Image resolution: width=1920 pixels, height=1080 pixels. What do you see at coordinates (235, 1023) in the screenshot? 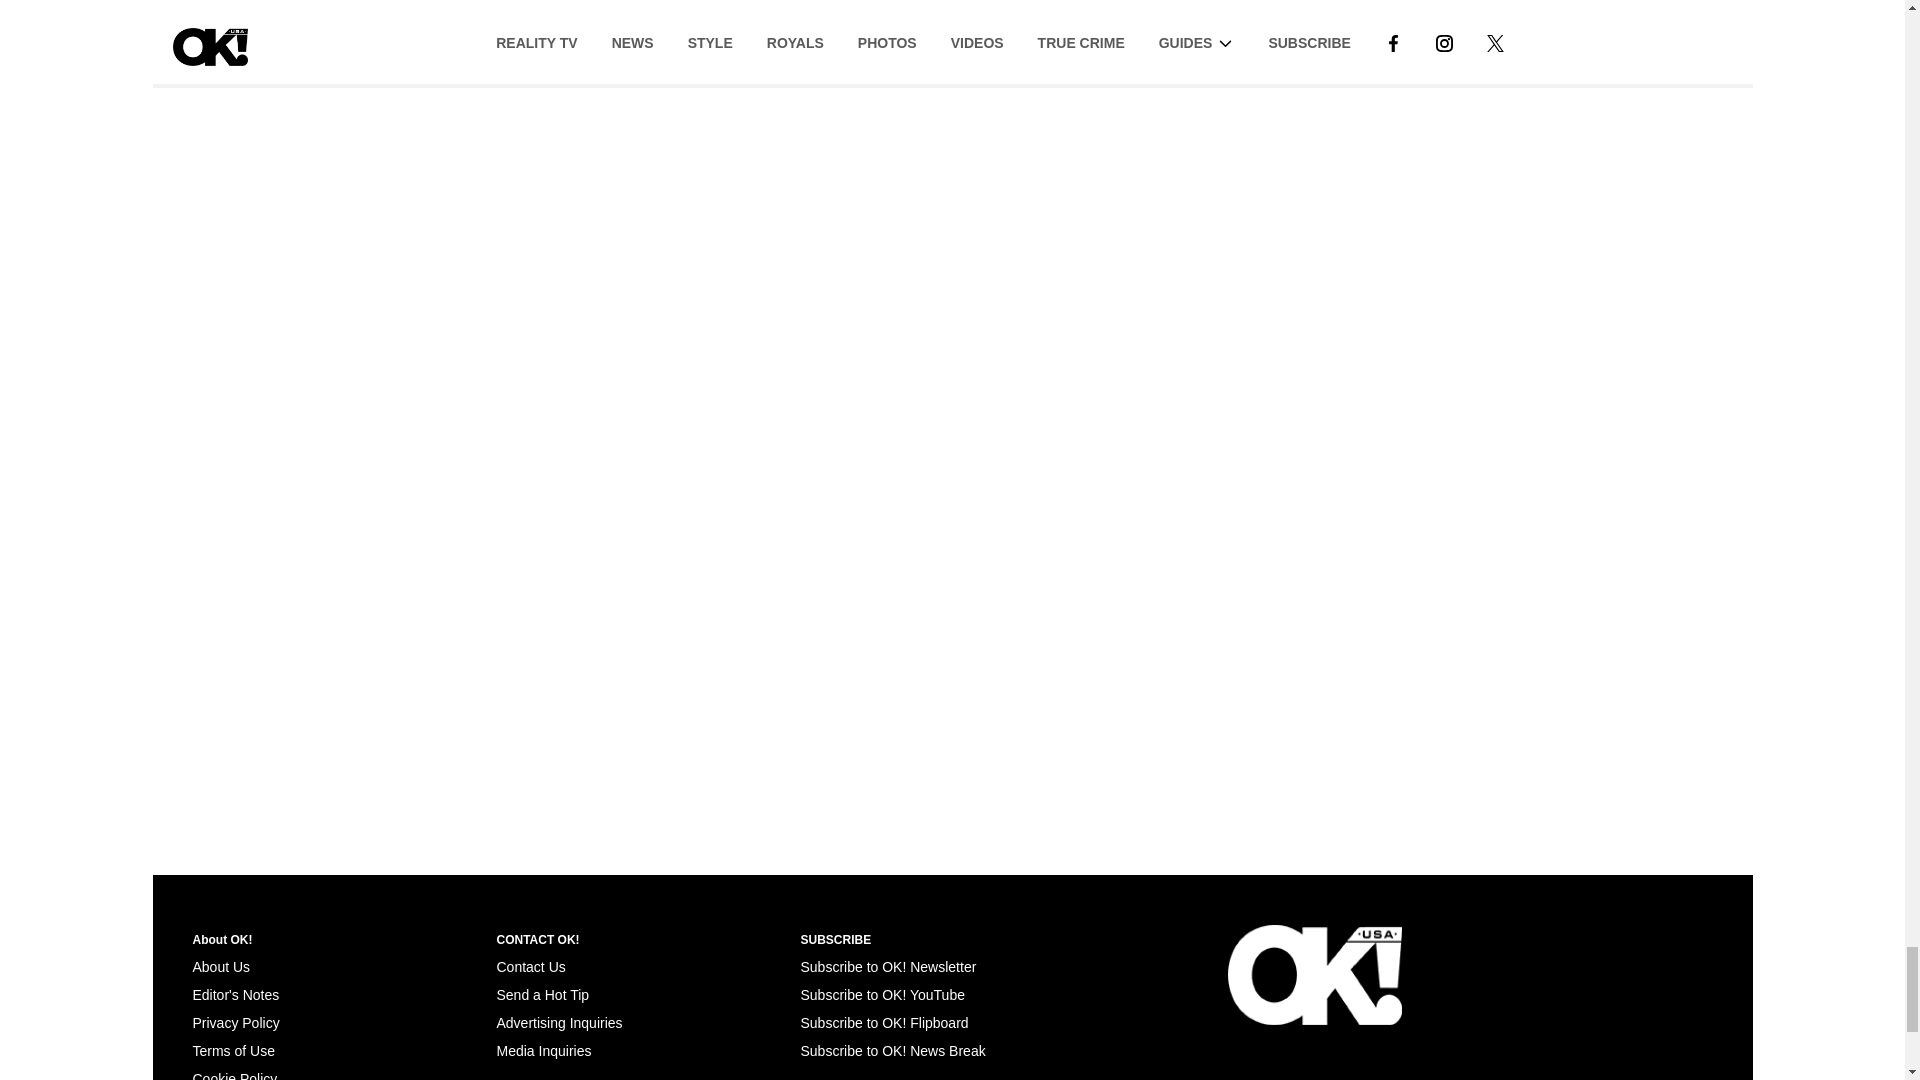
I see `Privacy Policy` at bounding box center [235, 1023].